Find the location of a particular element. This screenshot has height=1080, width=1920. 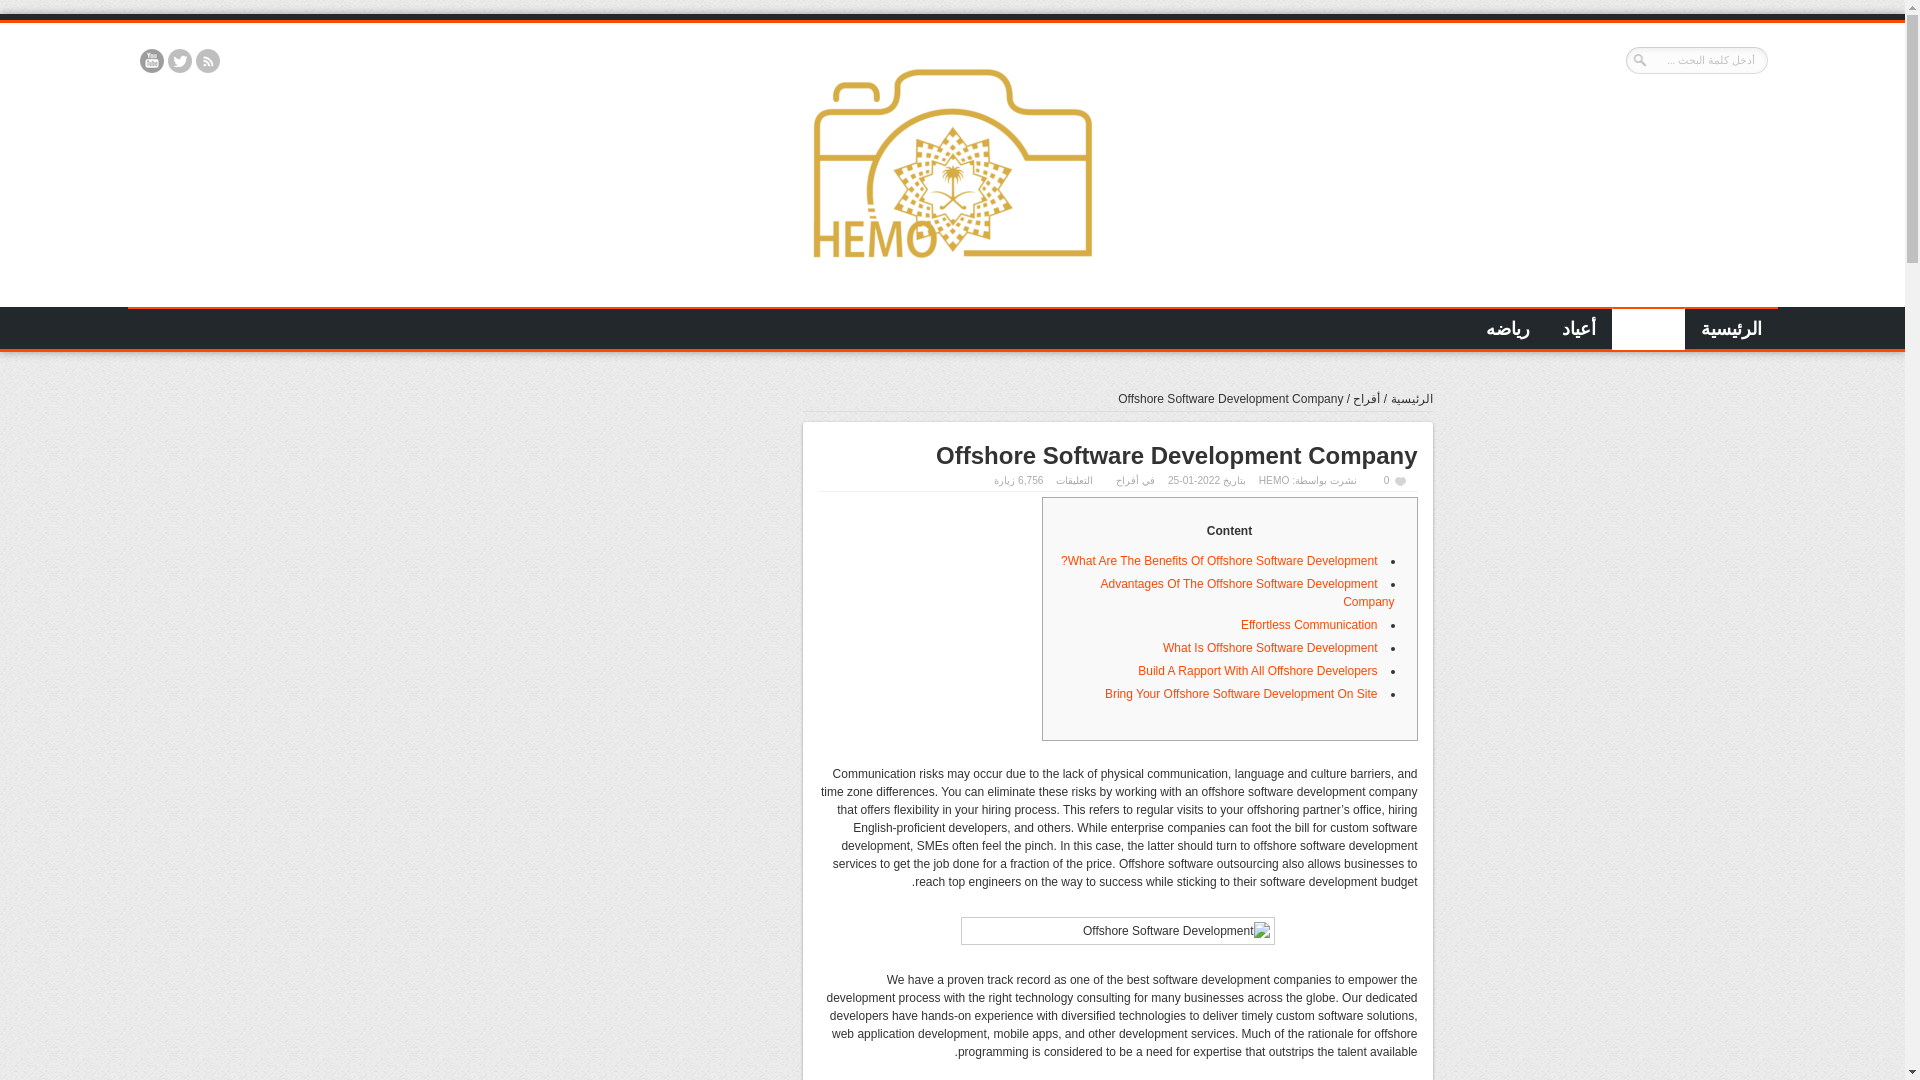

0 is located at coordinates (1396, 480).